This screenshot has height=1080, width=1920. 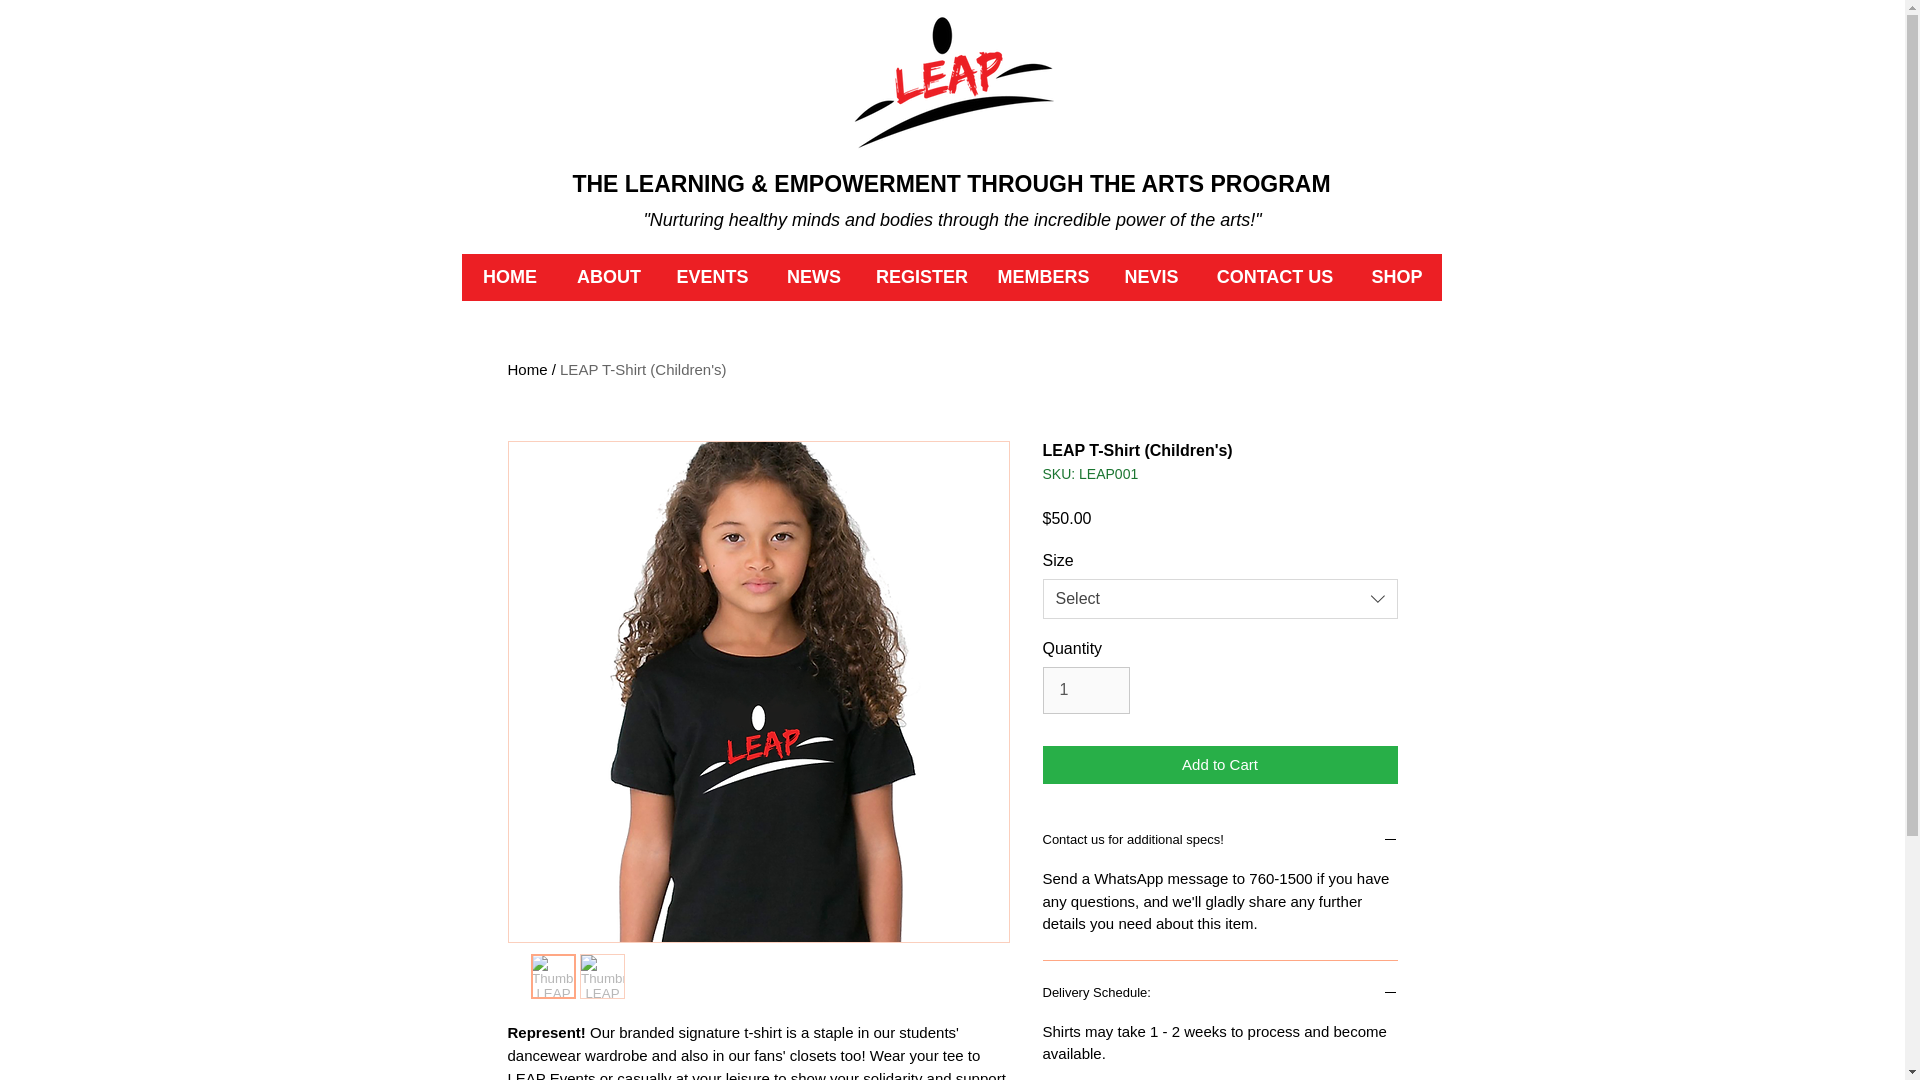 What do you see at coordinates (1152, 277) in the screenshot?
I see `NEVIS` at bounding box center [1152, 277].